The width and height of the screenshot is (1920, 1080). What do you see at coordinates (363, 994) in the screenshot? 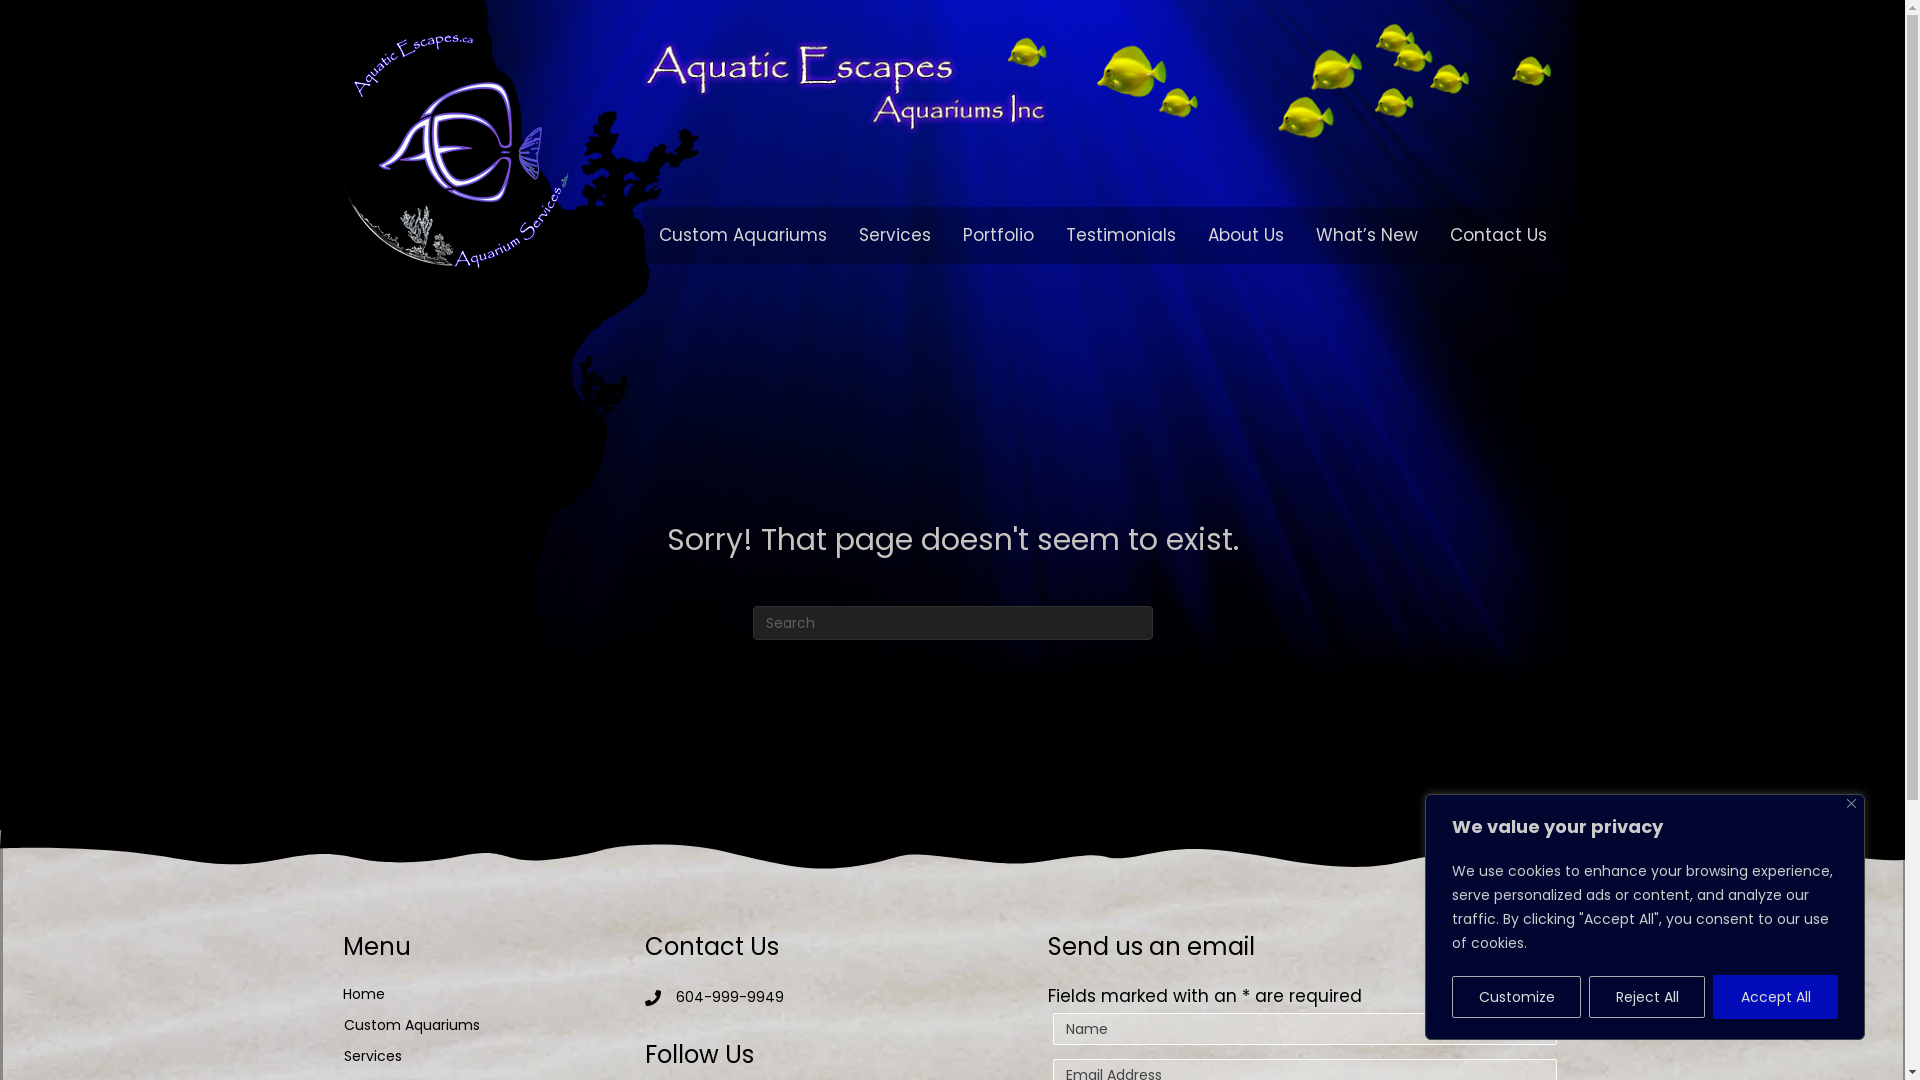
I see `Home` at bounding box center [363, 994].